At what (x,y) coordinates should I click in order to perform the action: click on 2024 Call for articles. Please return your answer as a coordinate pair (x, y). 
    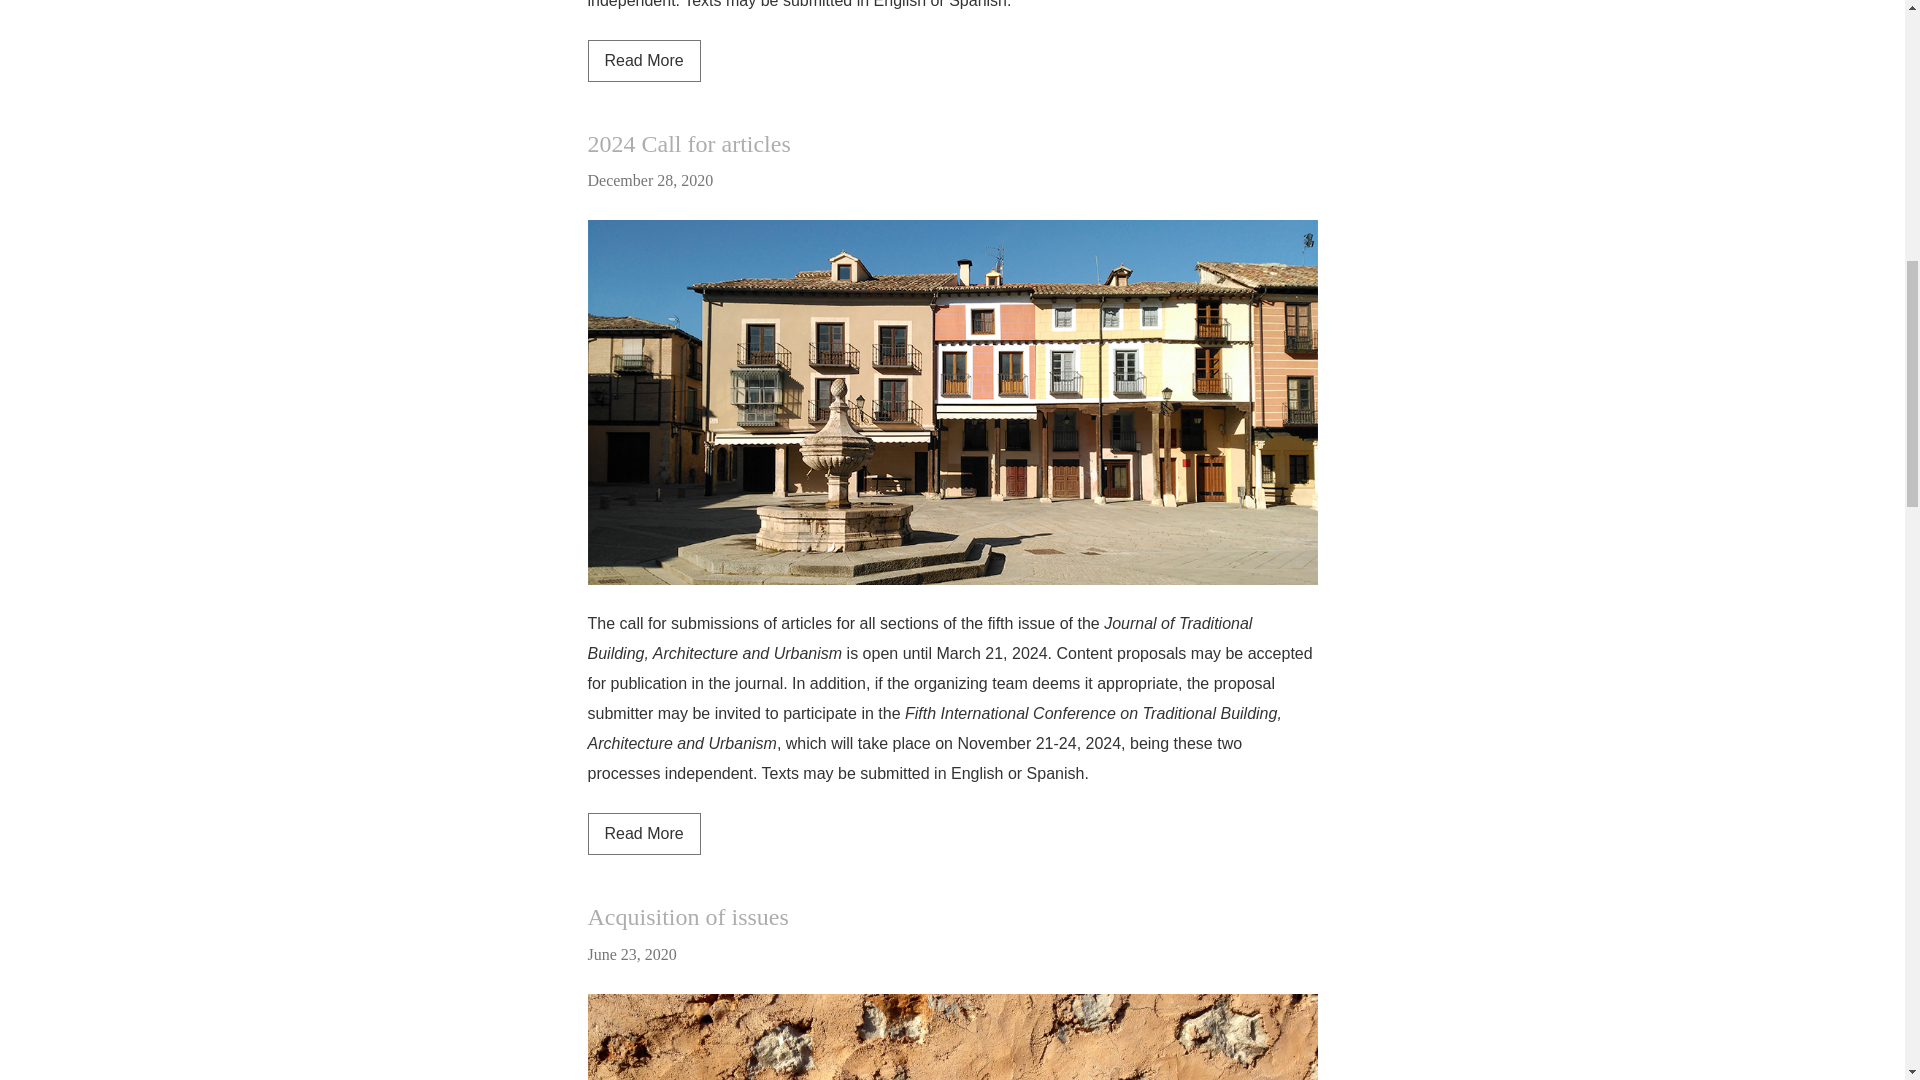
    Looking at the image, I should click on (644, 834).